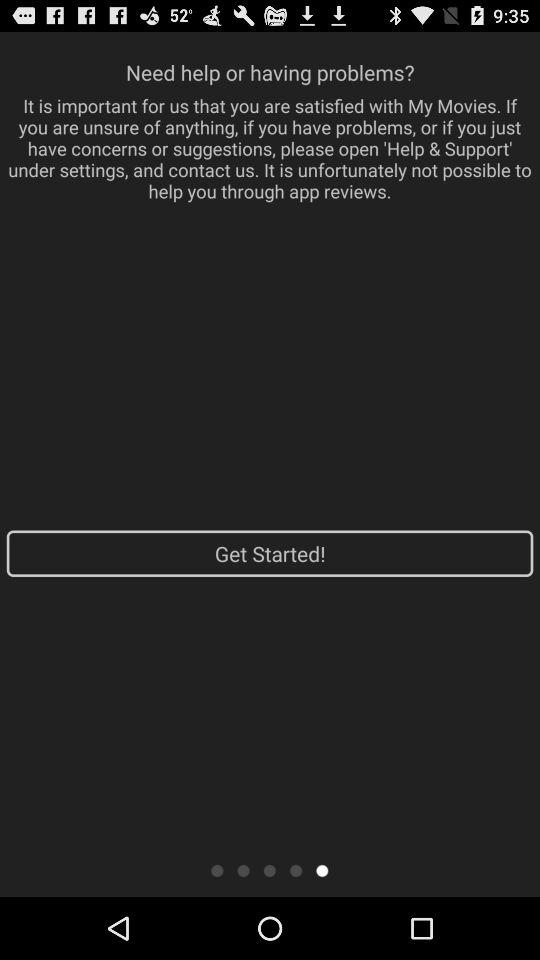  I want to click on dot, so click(270, 870).